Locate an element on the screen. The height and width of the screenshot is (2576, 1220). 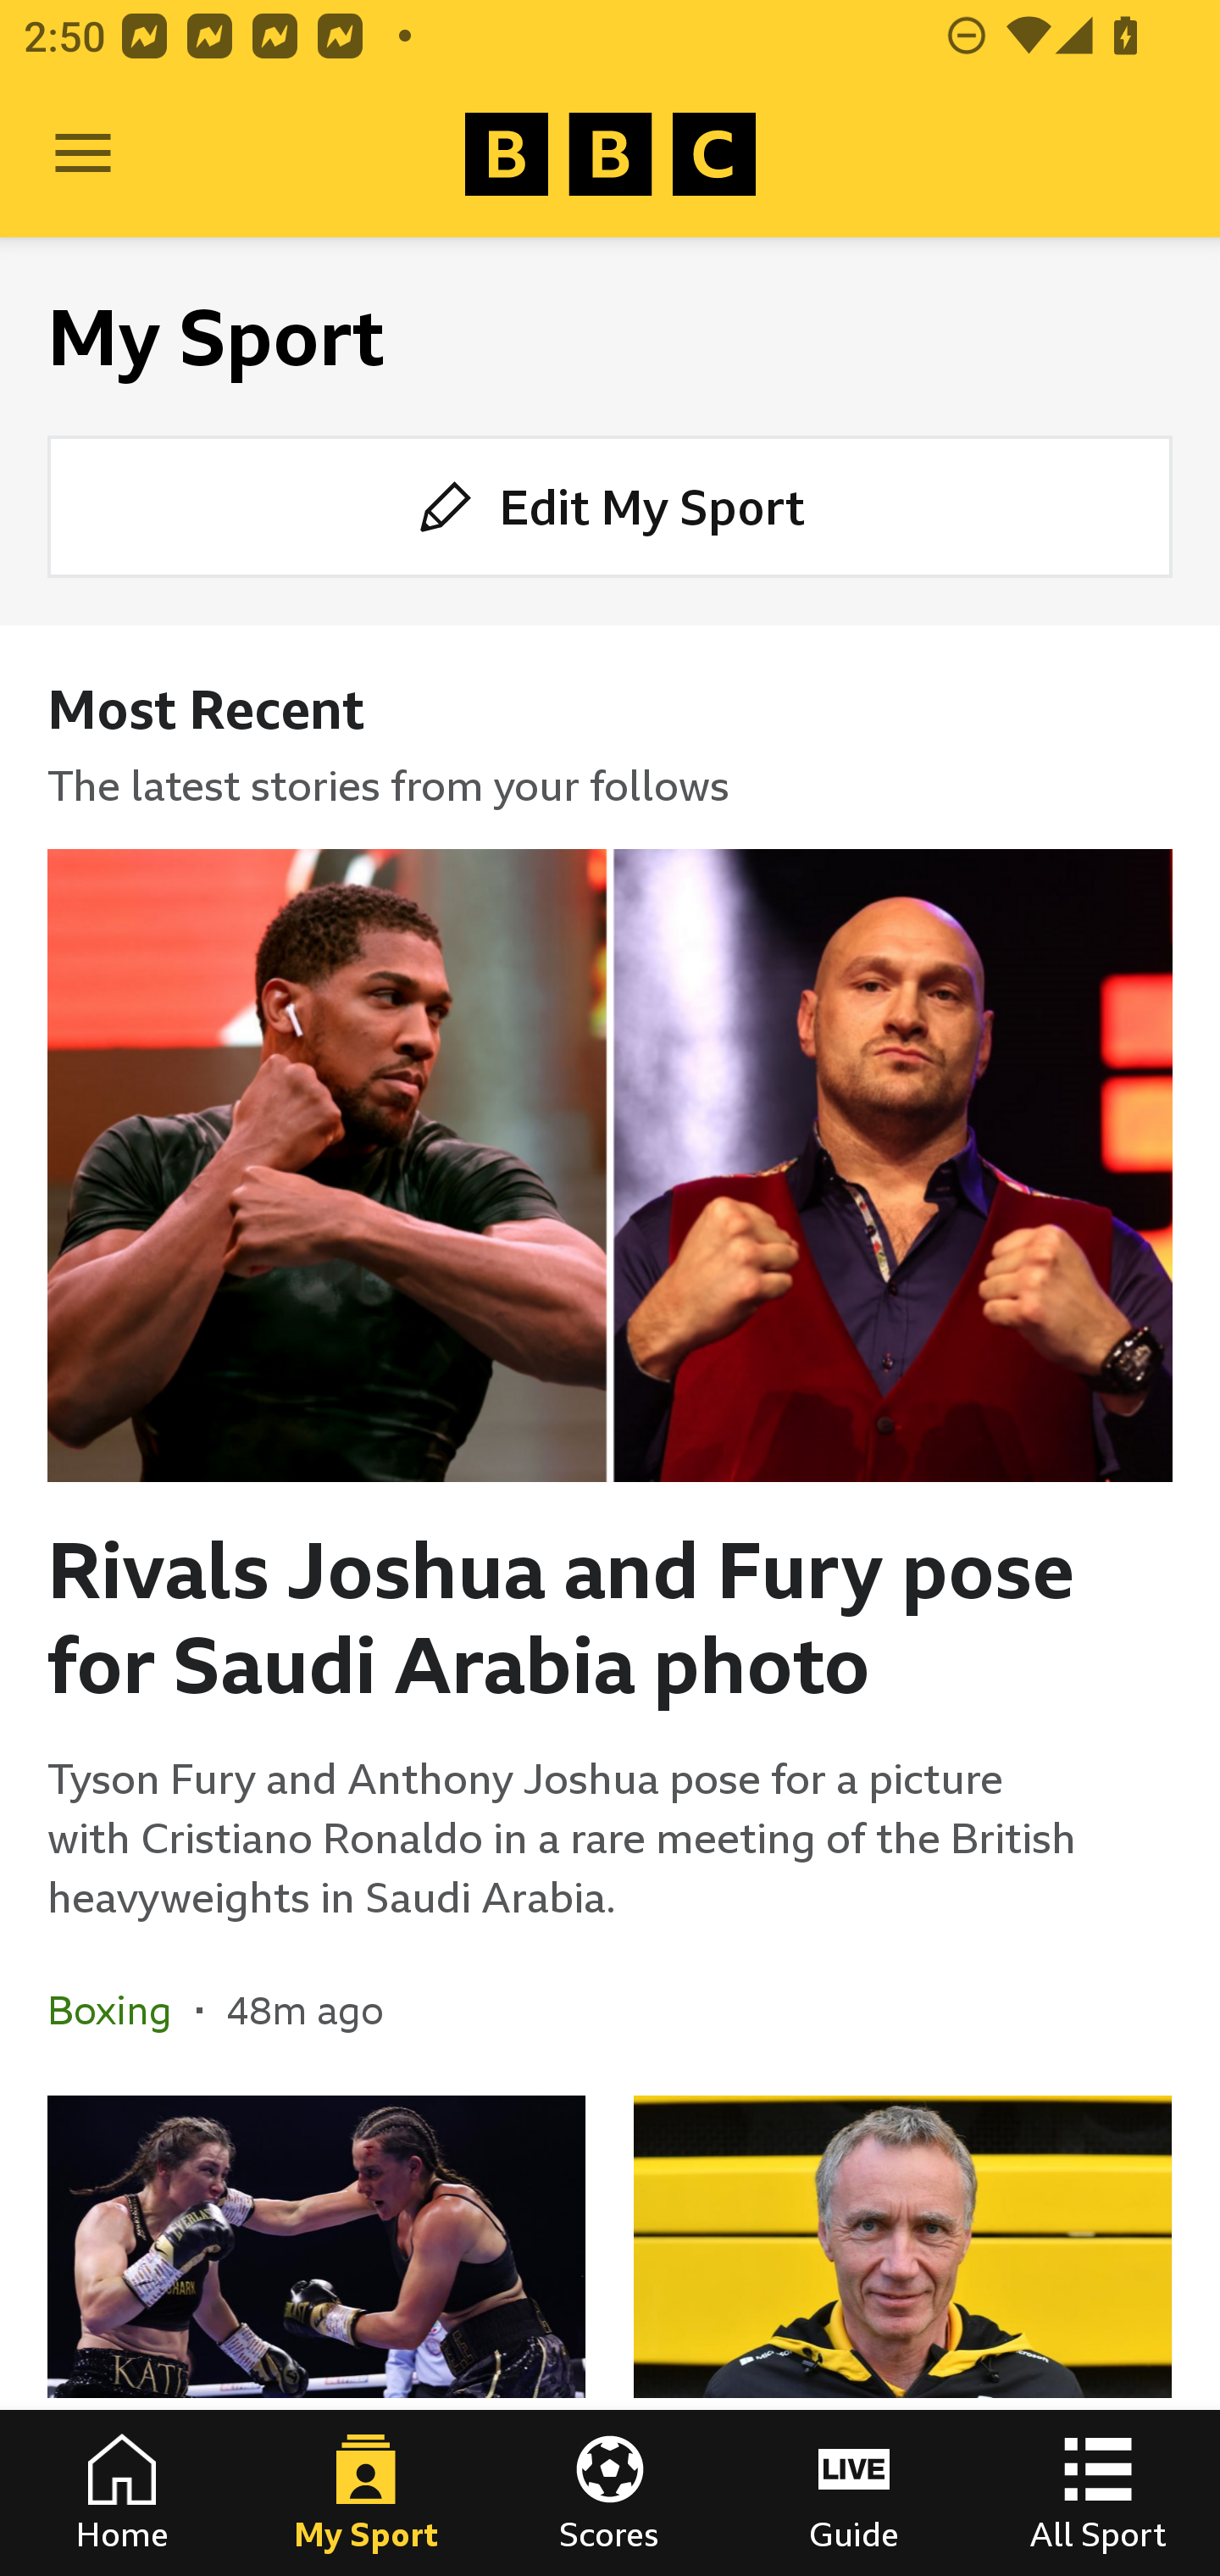
Edit My Sport is located at coordinates (610, 505).